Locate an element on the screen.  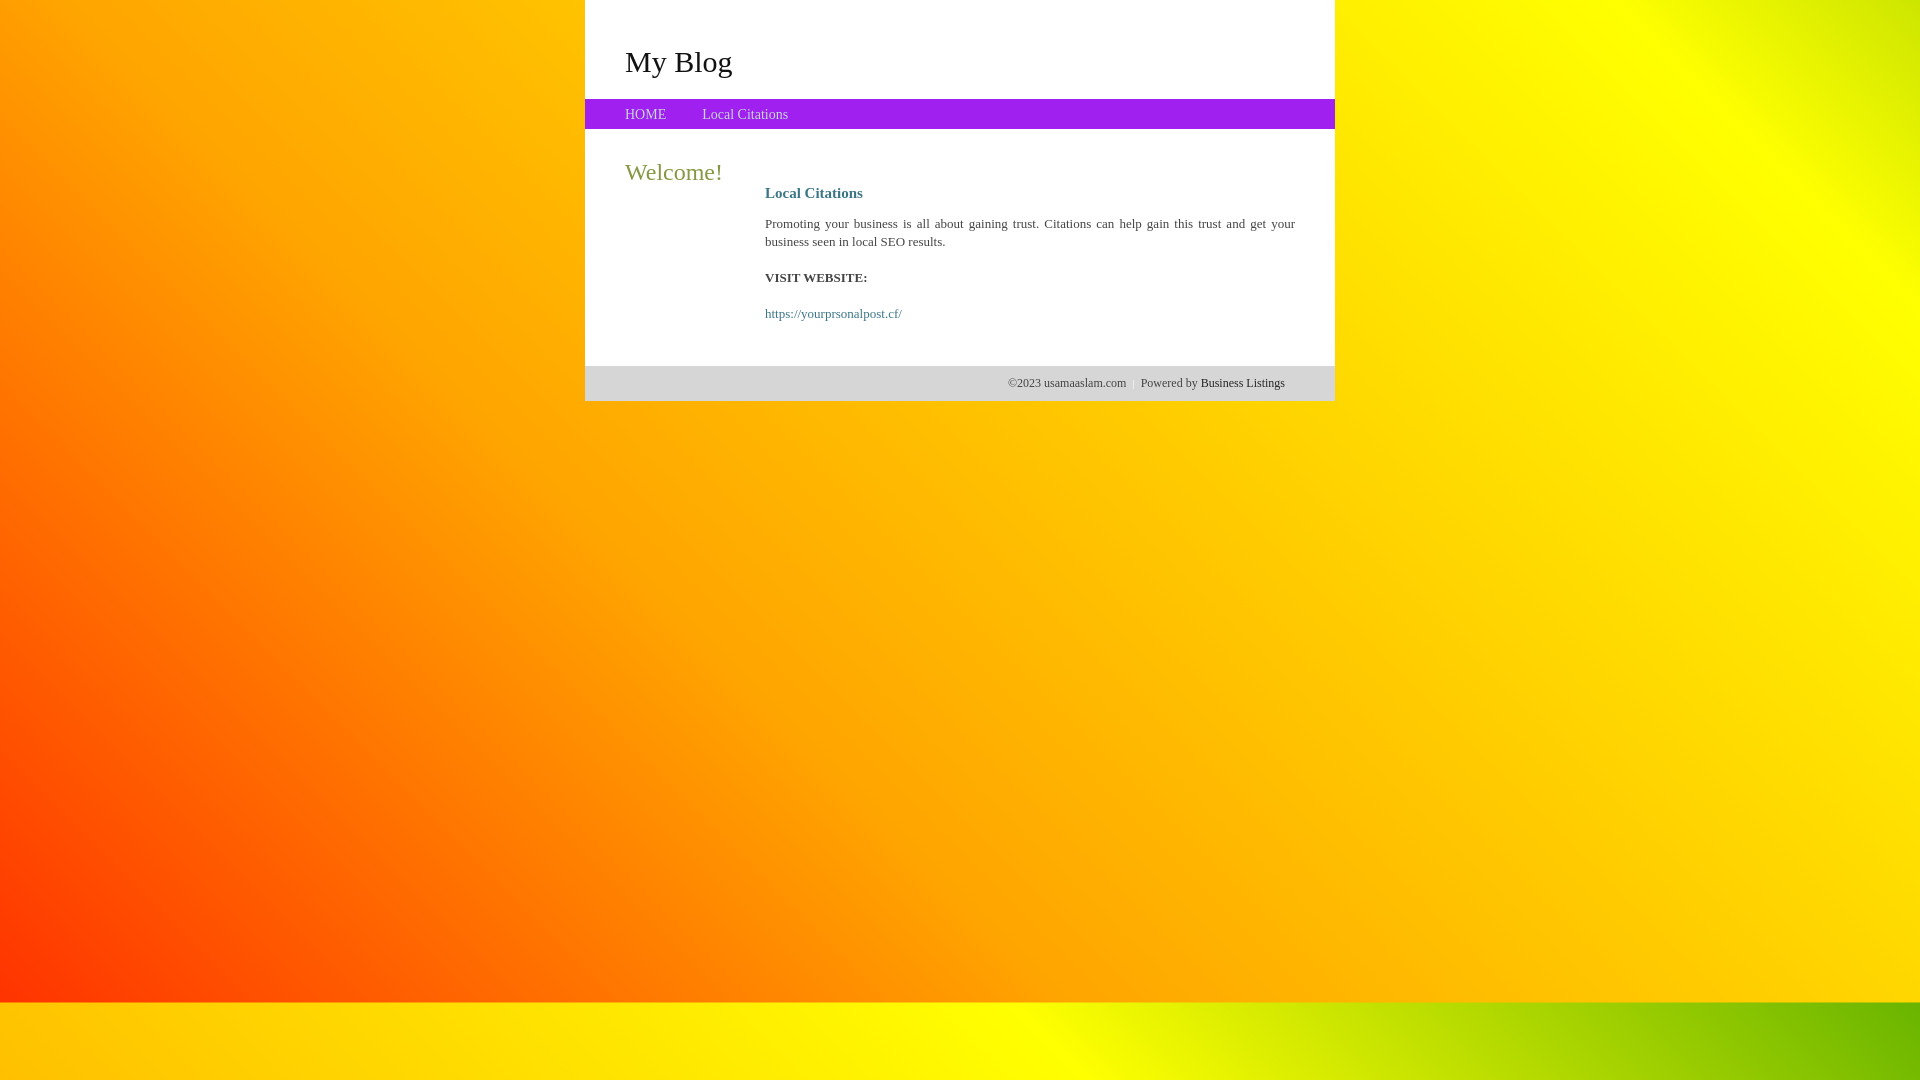
Local Citations is located at coordinates (745, 114).